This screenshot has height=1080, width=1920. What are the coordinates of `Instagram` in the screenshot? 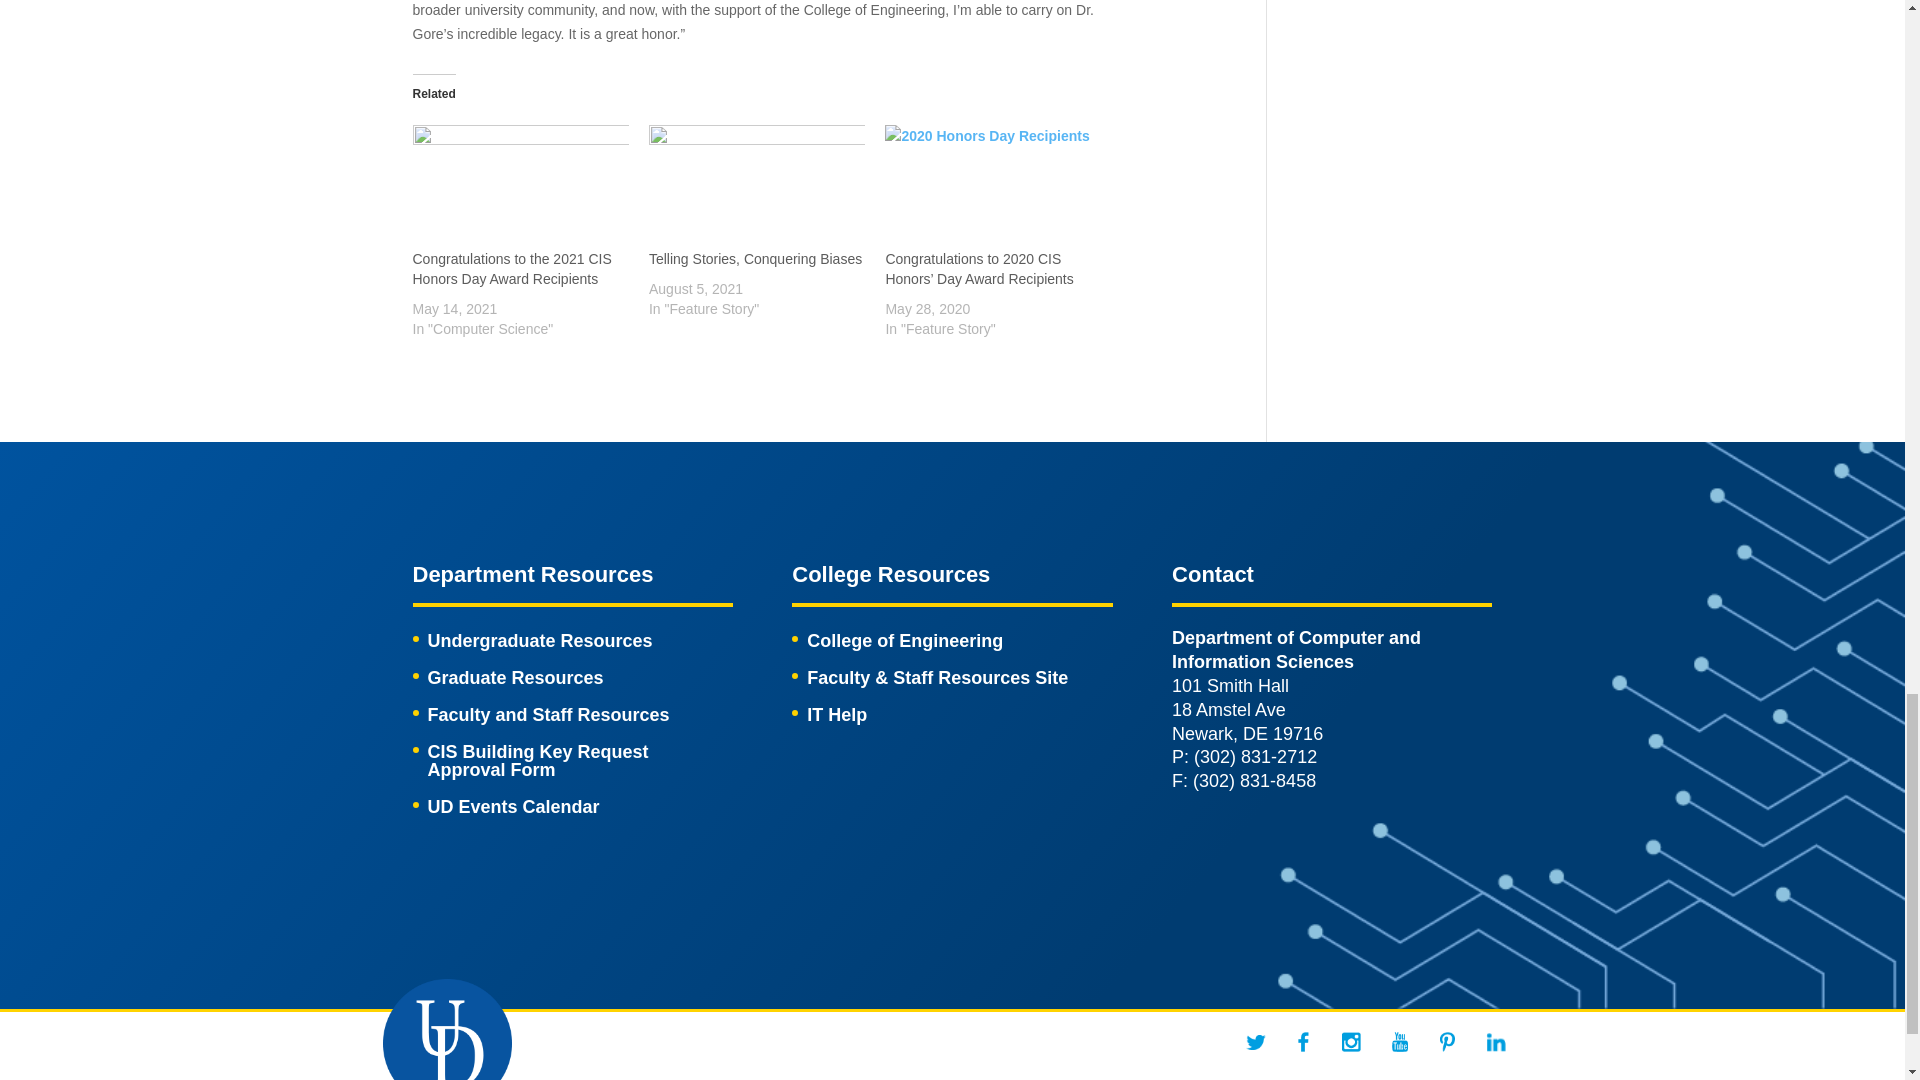 It's located at (1352, 1042).